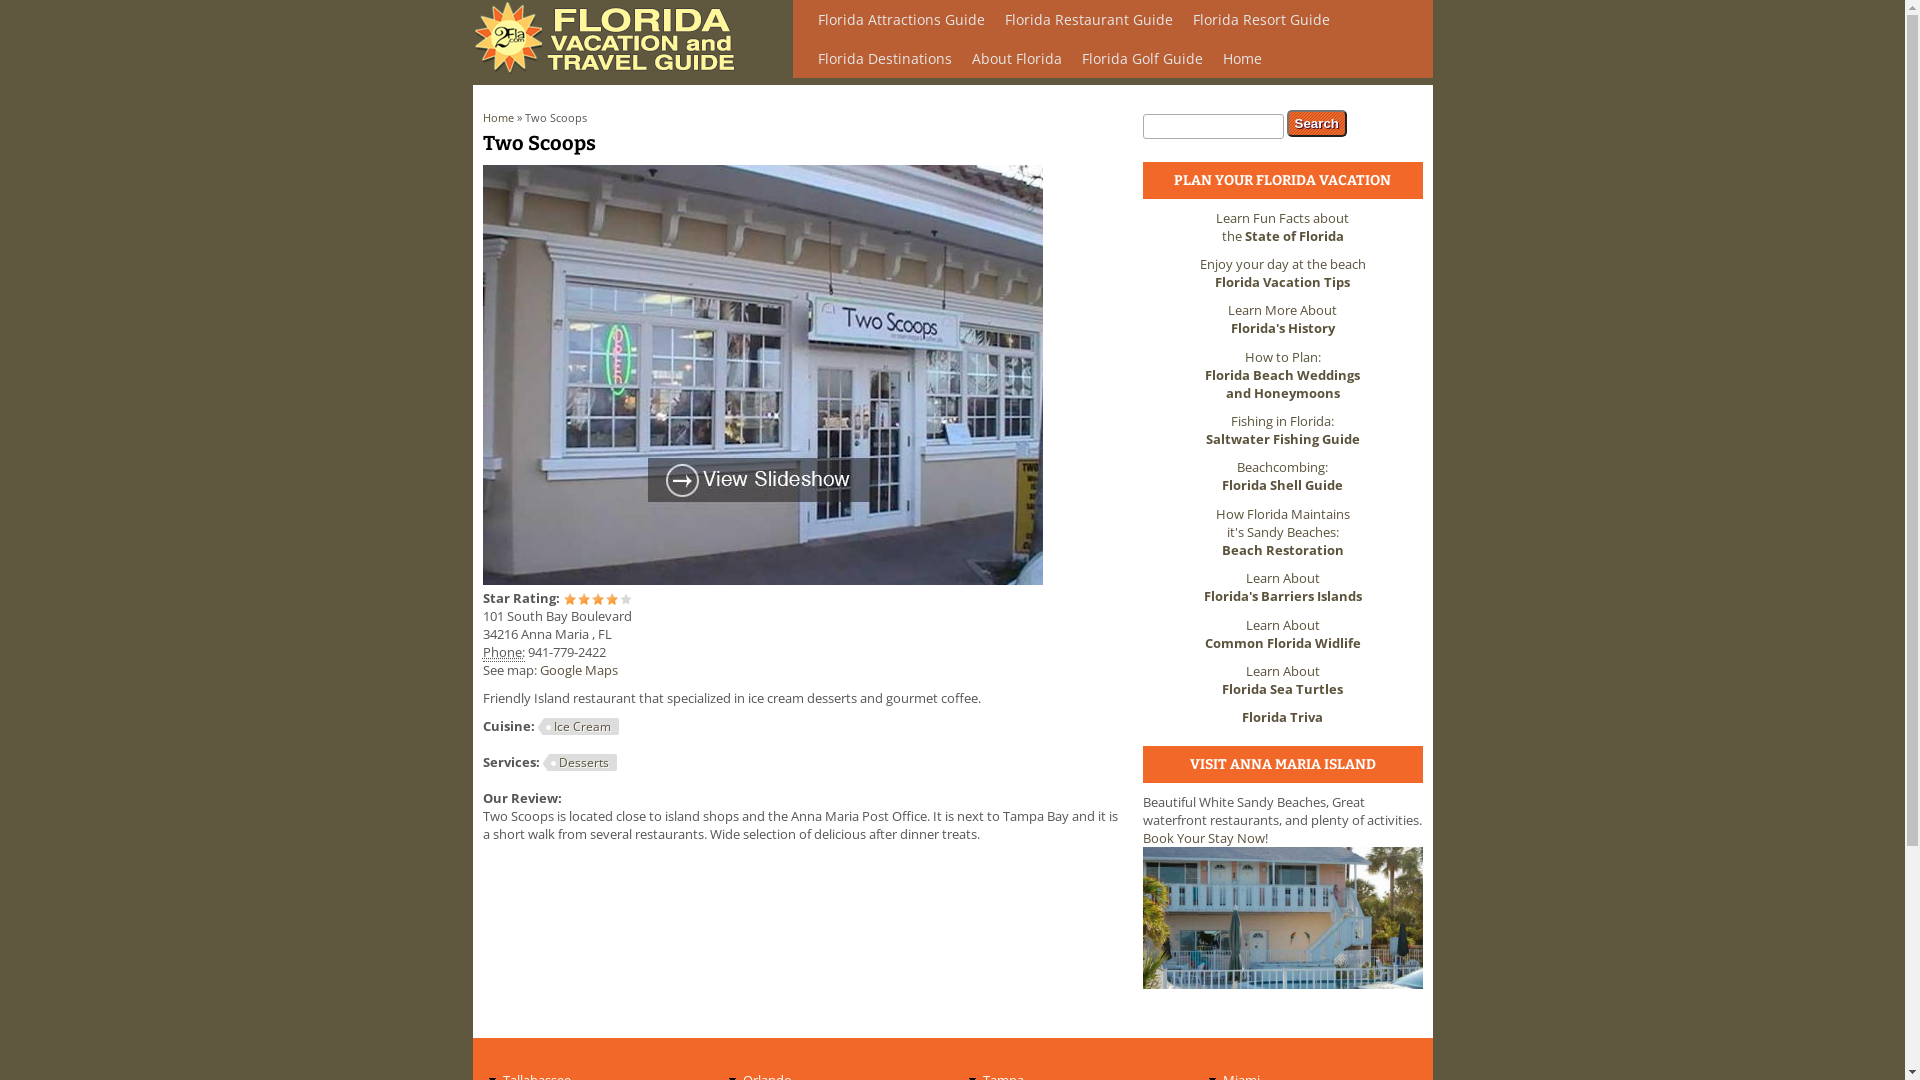 The height and width of the screenshot is (1080, 1920). I want to click on How Florida Maintains
it's Sandy Beaches:
Beach Restoration, so click(1283, 532).